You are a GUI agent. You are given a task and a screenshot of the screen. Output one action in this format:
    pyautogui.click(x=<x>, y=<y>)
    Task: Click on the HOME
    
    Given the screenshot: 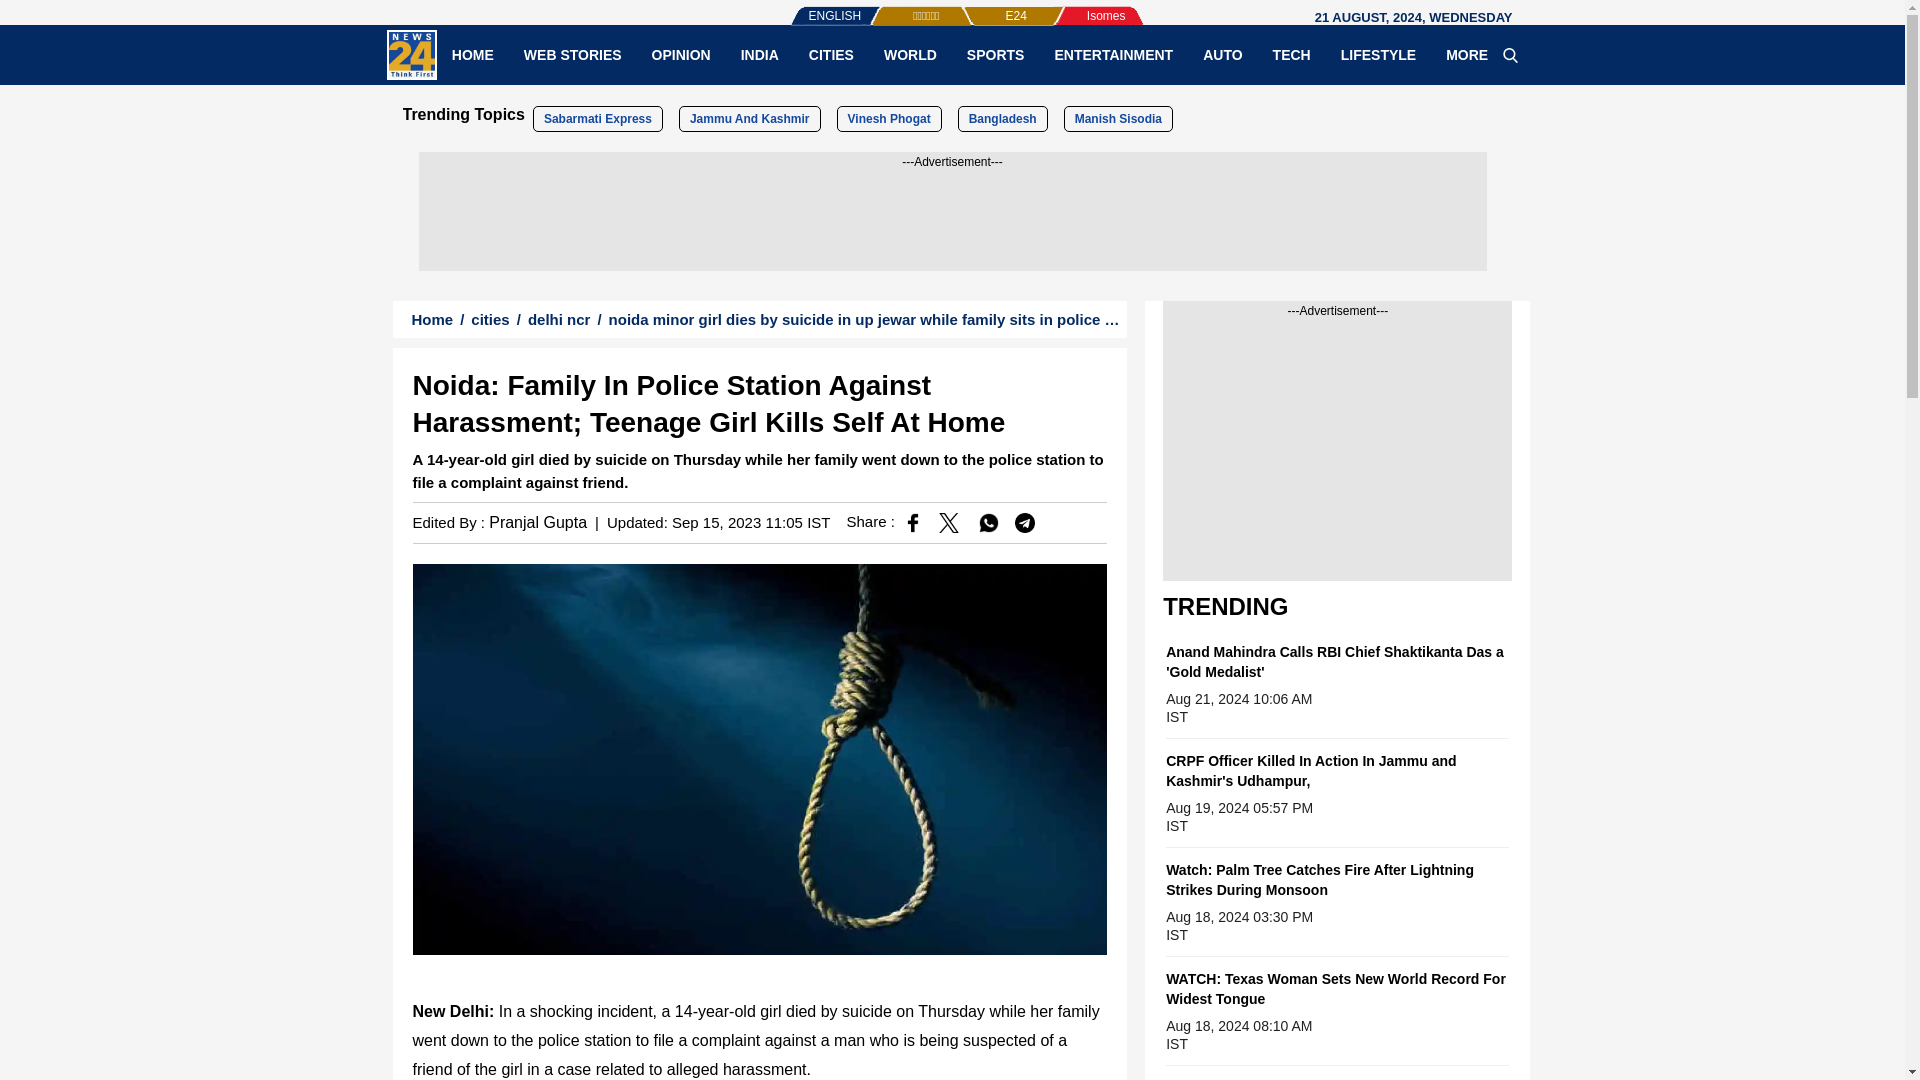 What is the action you would take?
    pyautogui.click(x=472, y=54)
    